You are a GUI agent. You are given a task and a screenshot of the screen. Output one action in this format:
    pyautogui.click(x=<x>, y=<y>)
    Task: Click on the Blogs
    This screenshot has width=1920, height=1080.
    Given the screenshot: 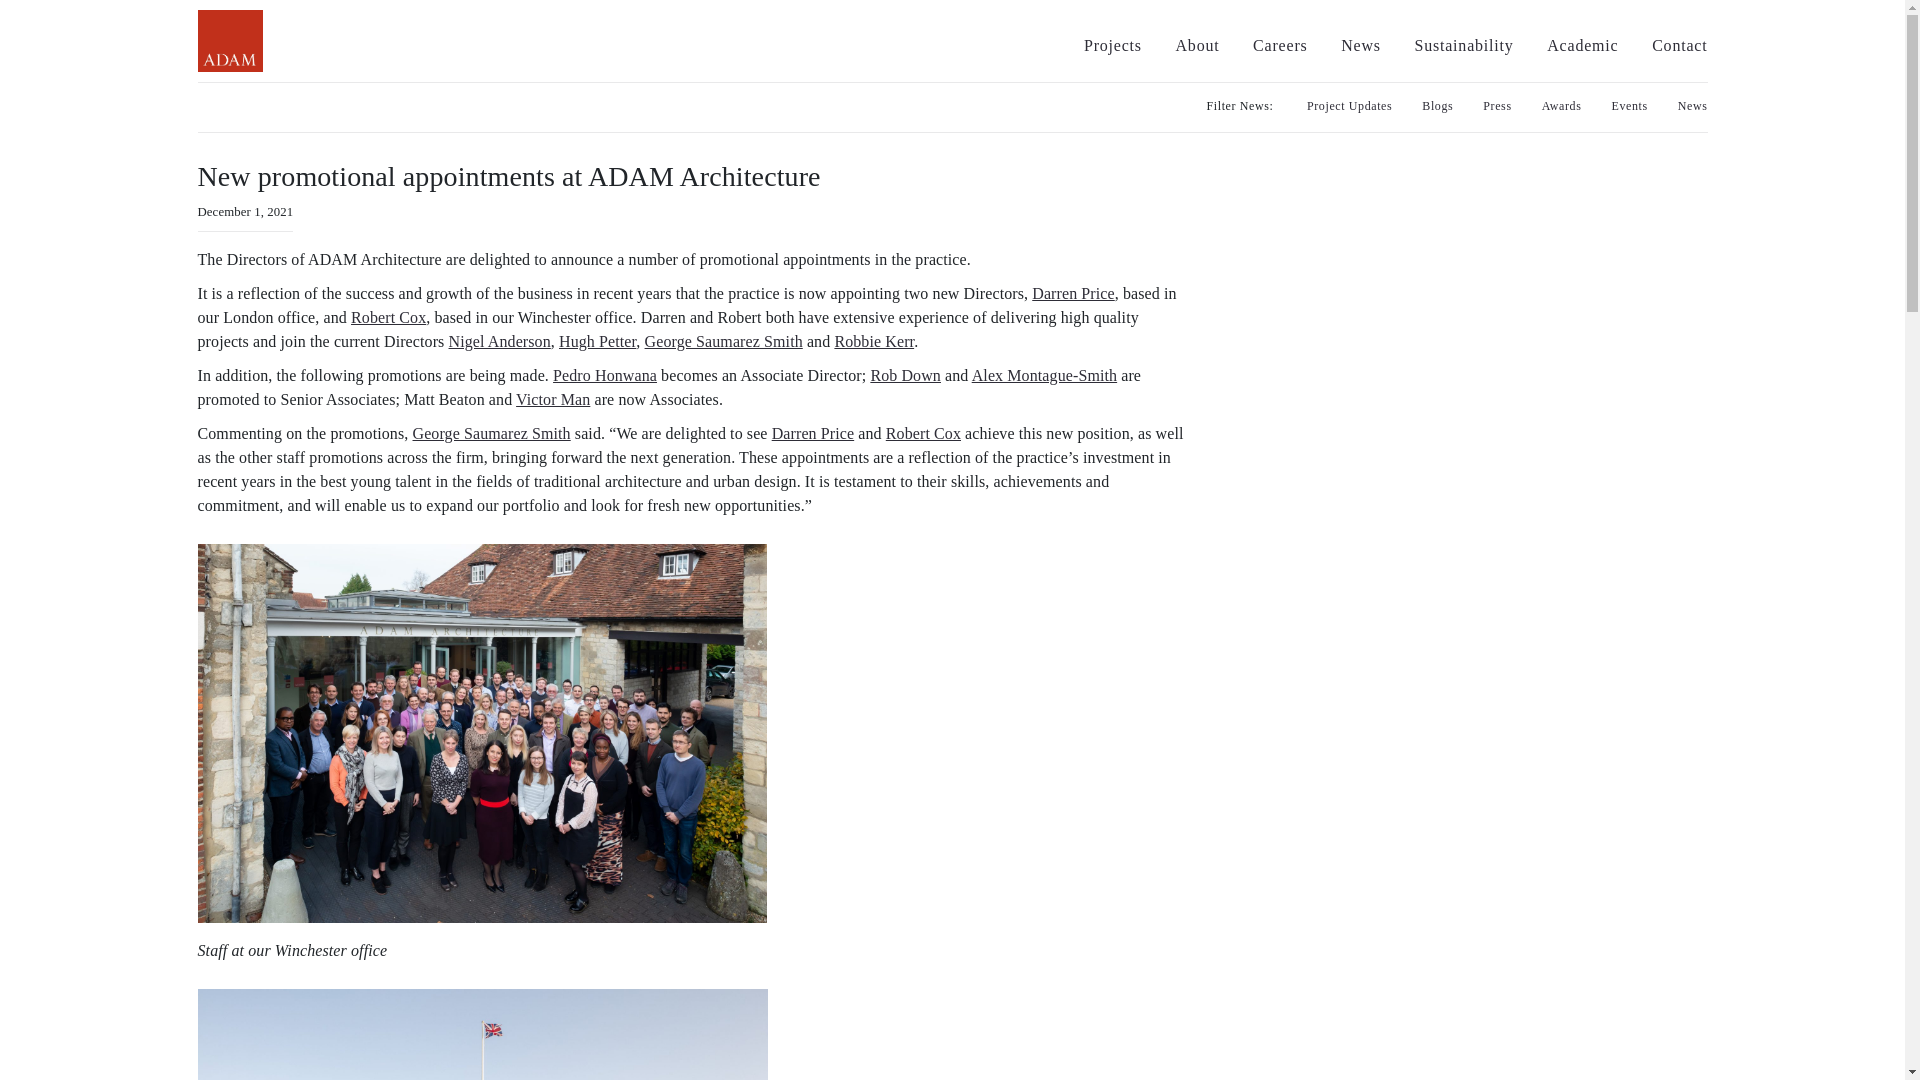 What is the action you would take?
    pyautogui.click(x=1438, y=106)
    